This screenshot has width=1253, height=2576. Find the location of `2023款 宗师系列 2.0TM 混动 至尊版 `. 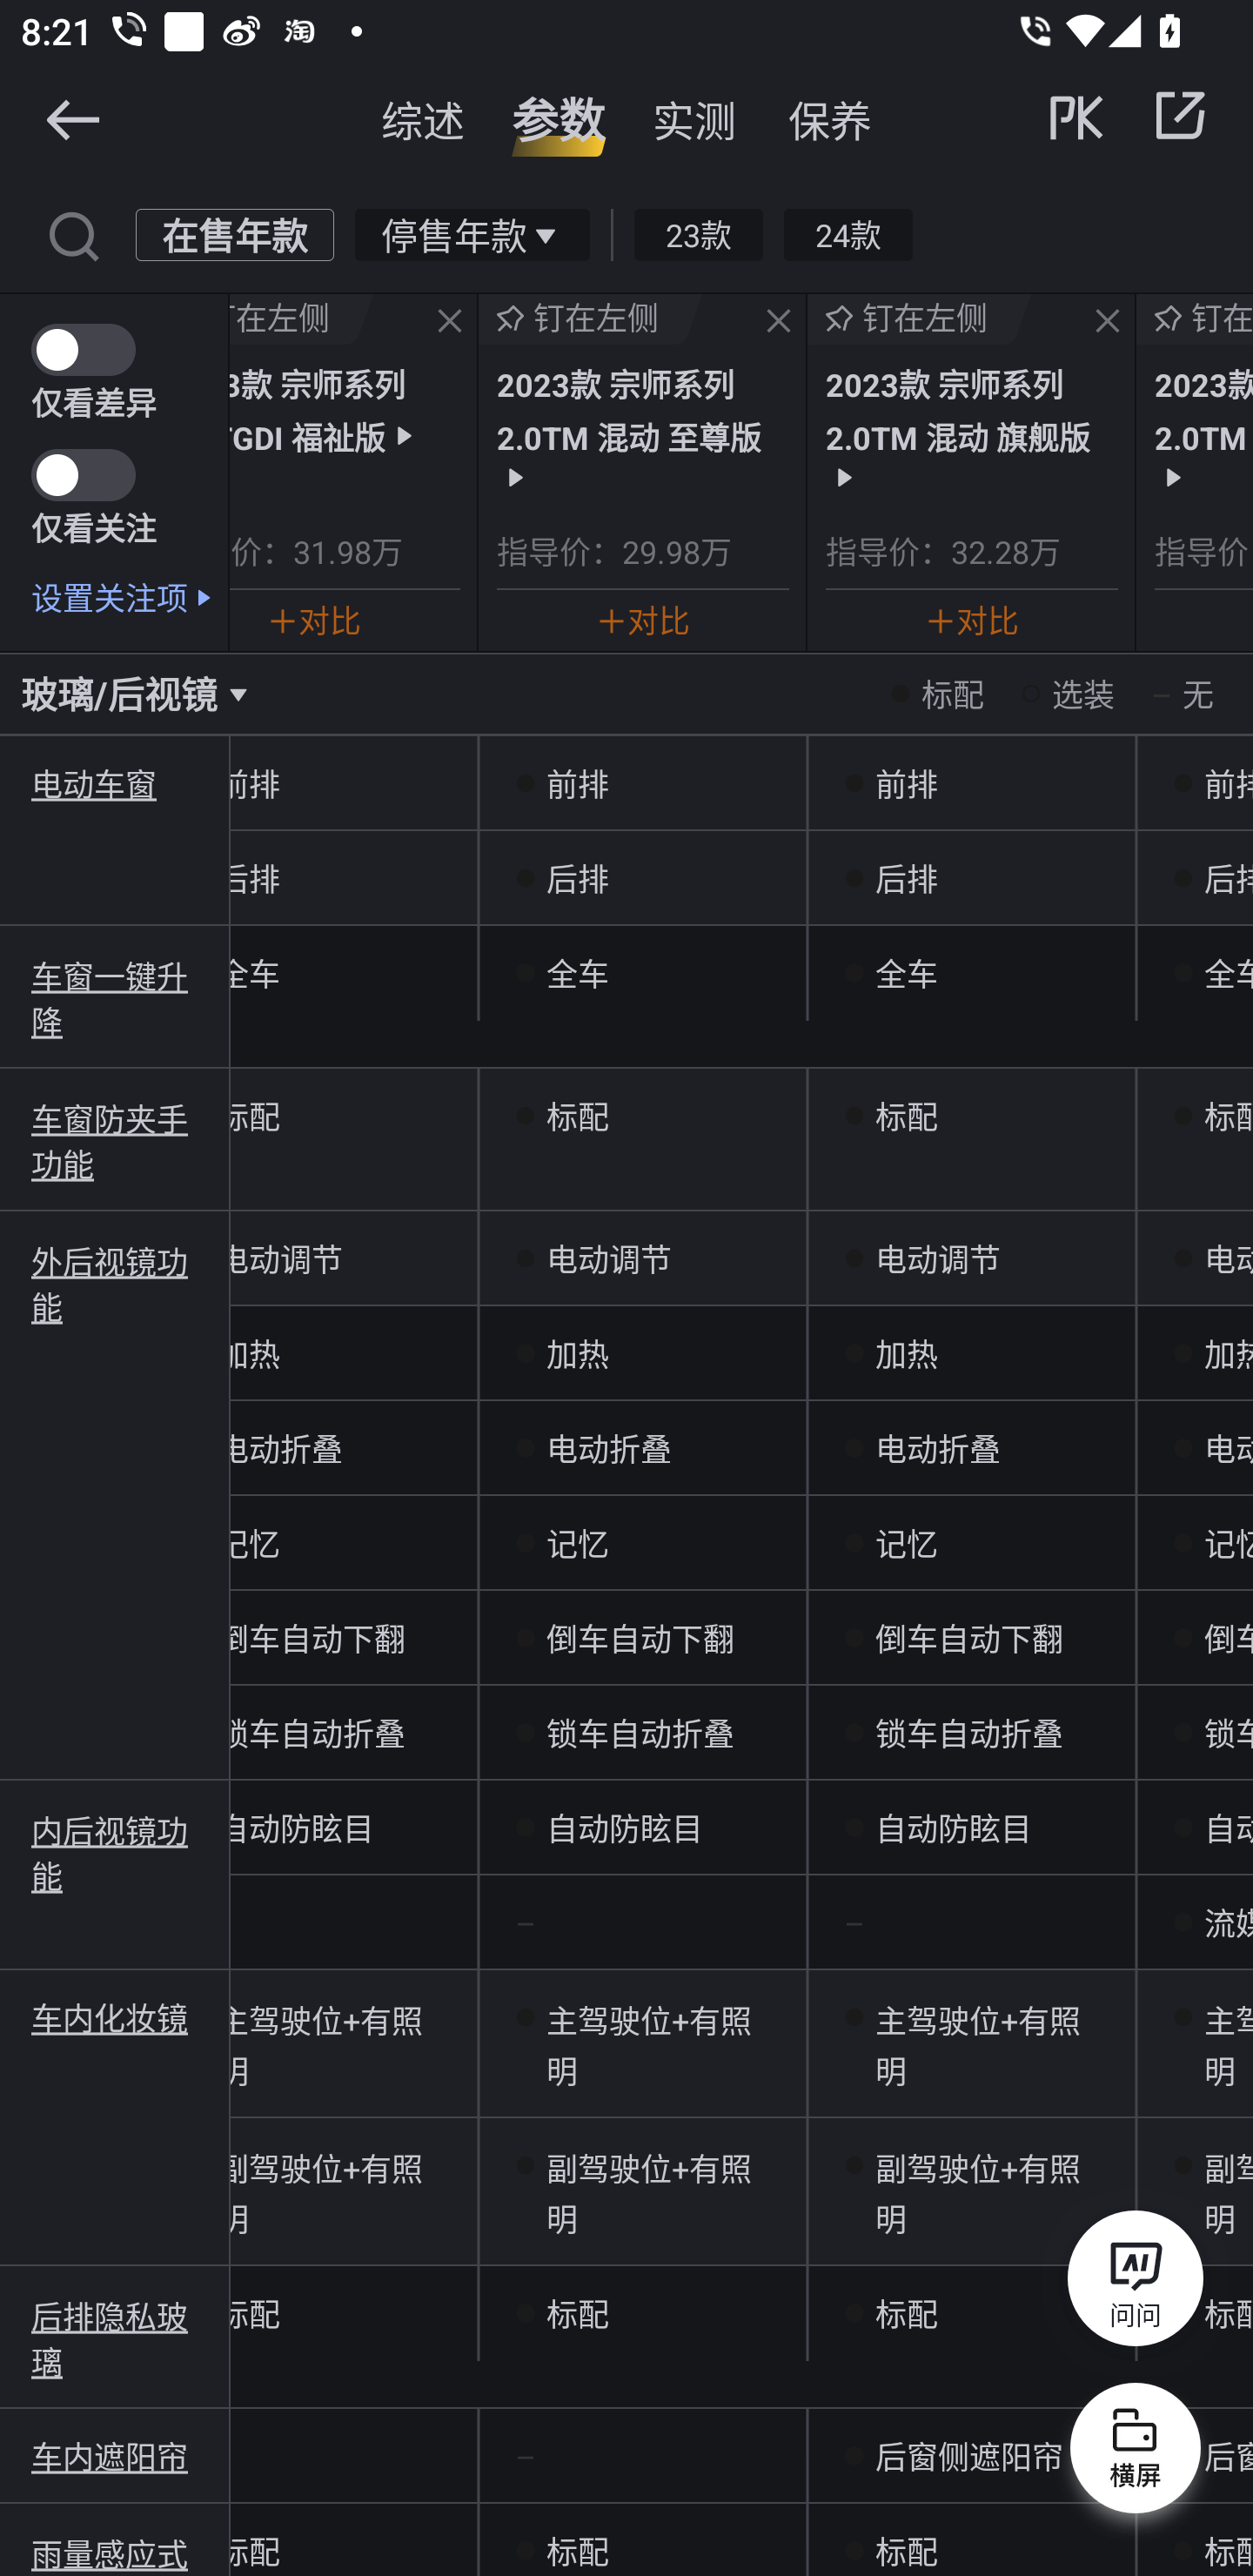

2023款 宗师系列 2.0TM 混动 至尊版  is located at coordinates (643, 425).